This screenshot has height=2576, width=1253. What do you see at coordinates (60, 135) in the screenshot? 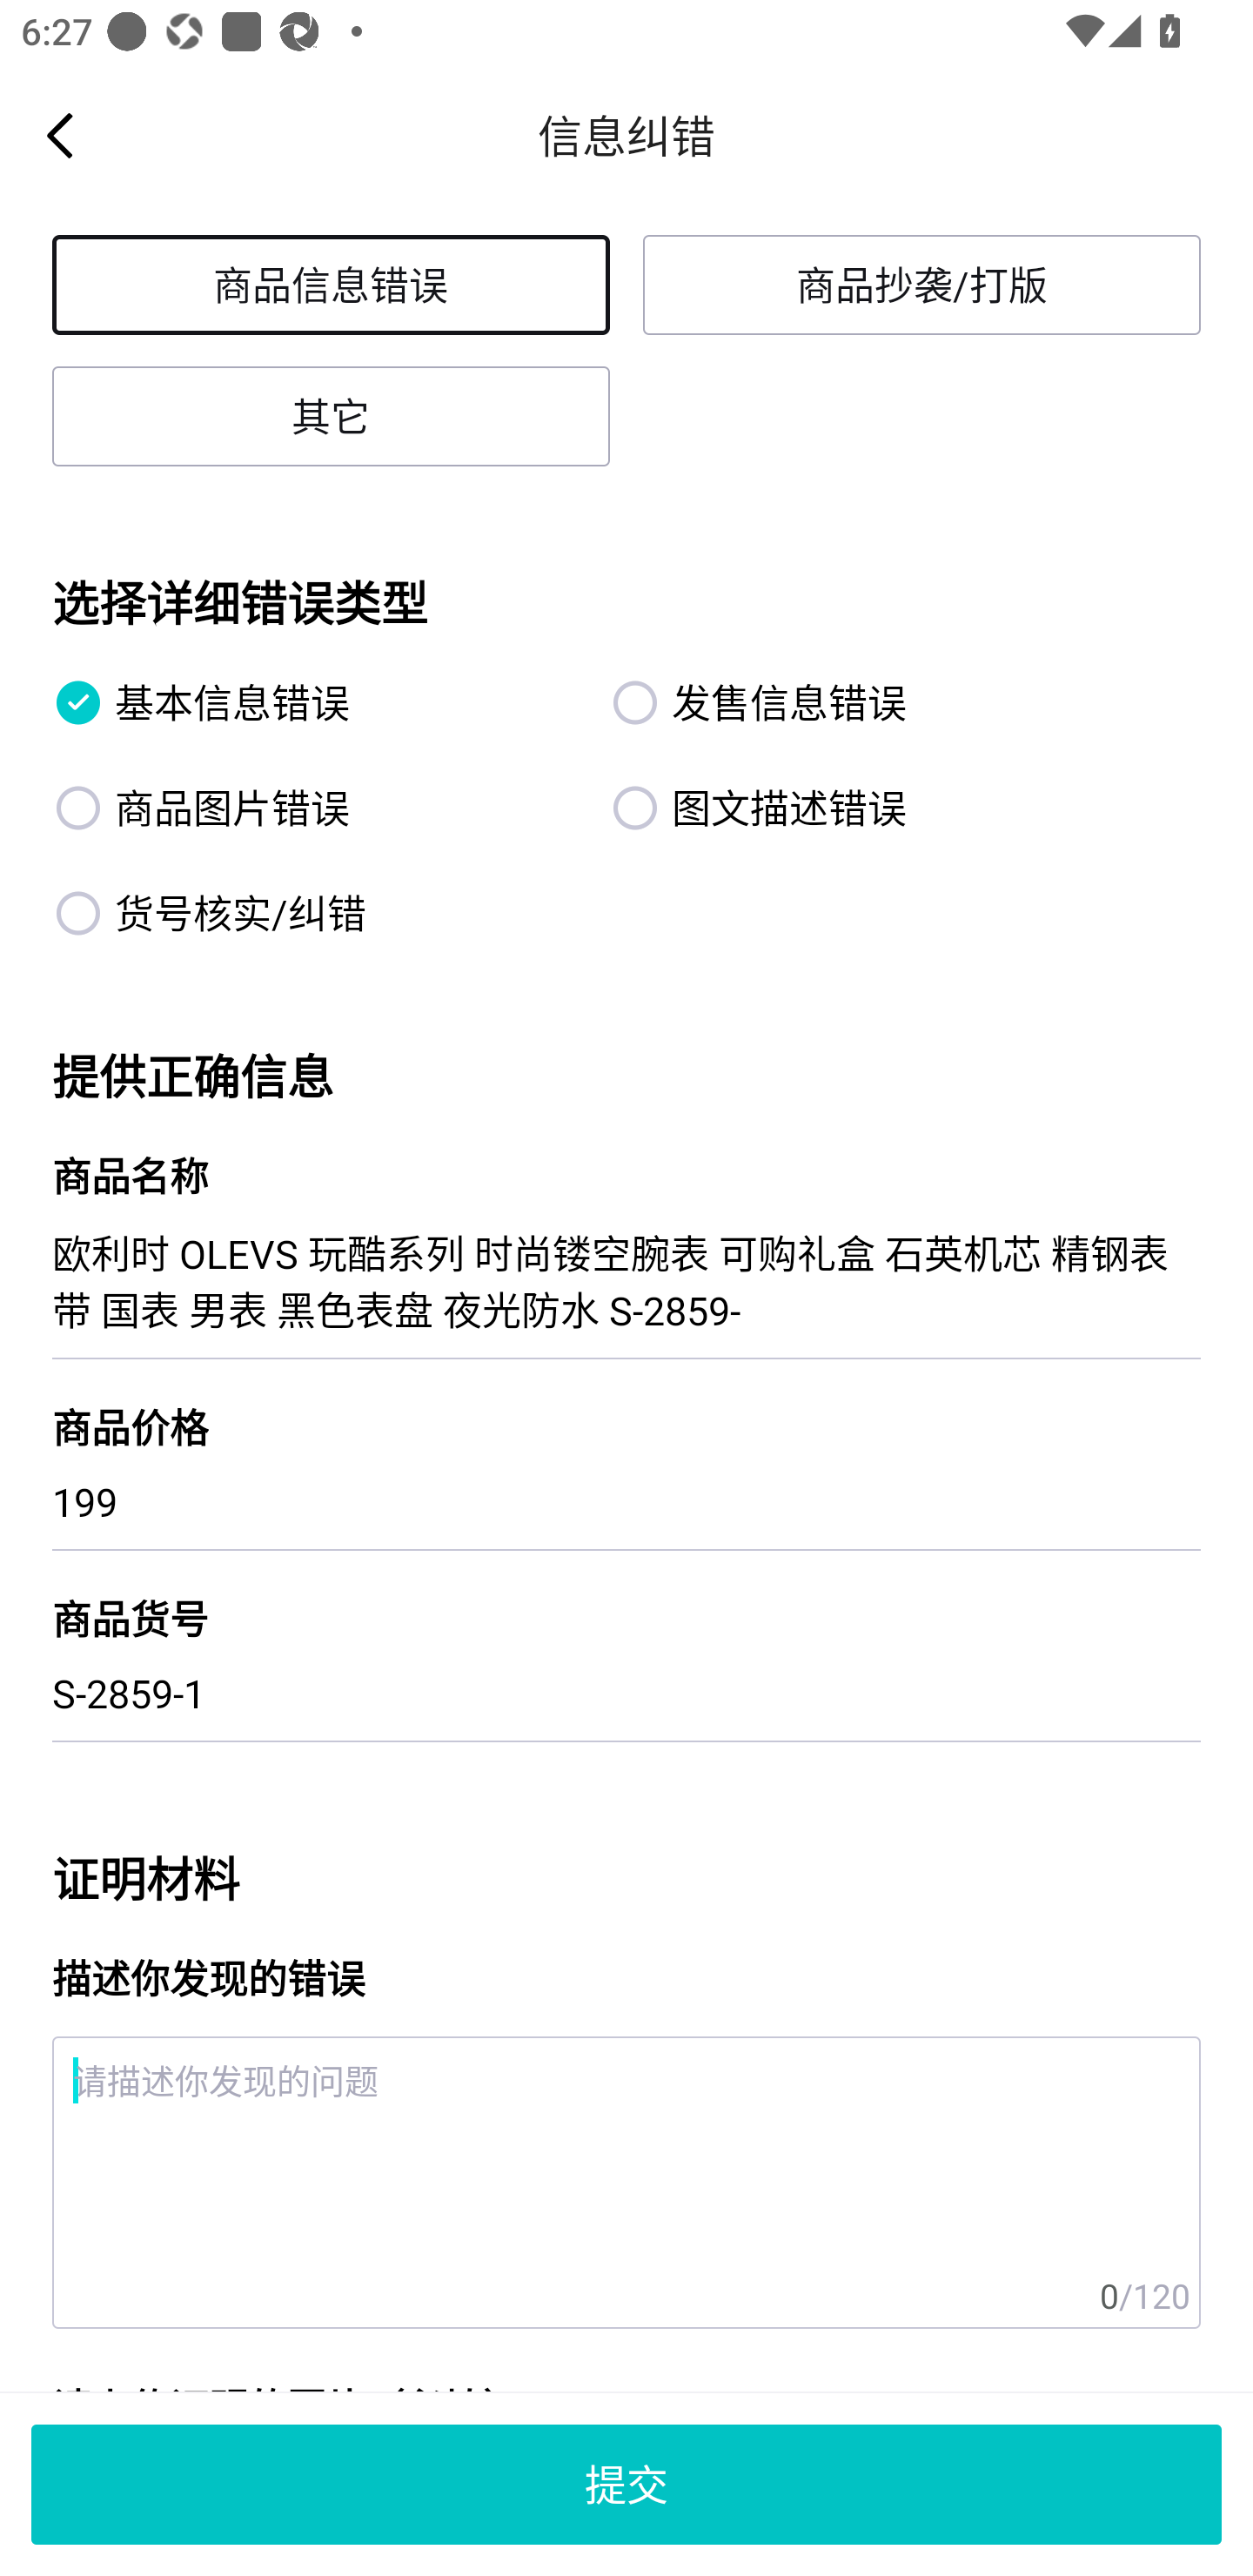
I see `Navigate up` at bounding box center [60, 135].